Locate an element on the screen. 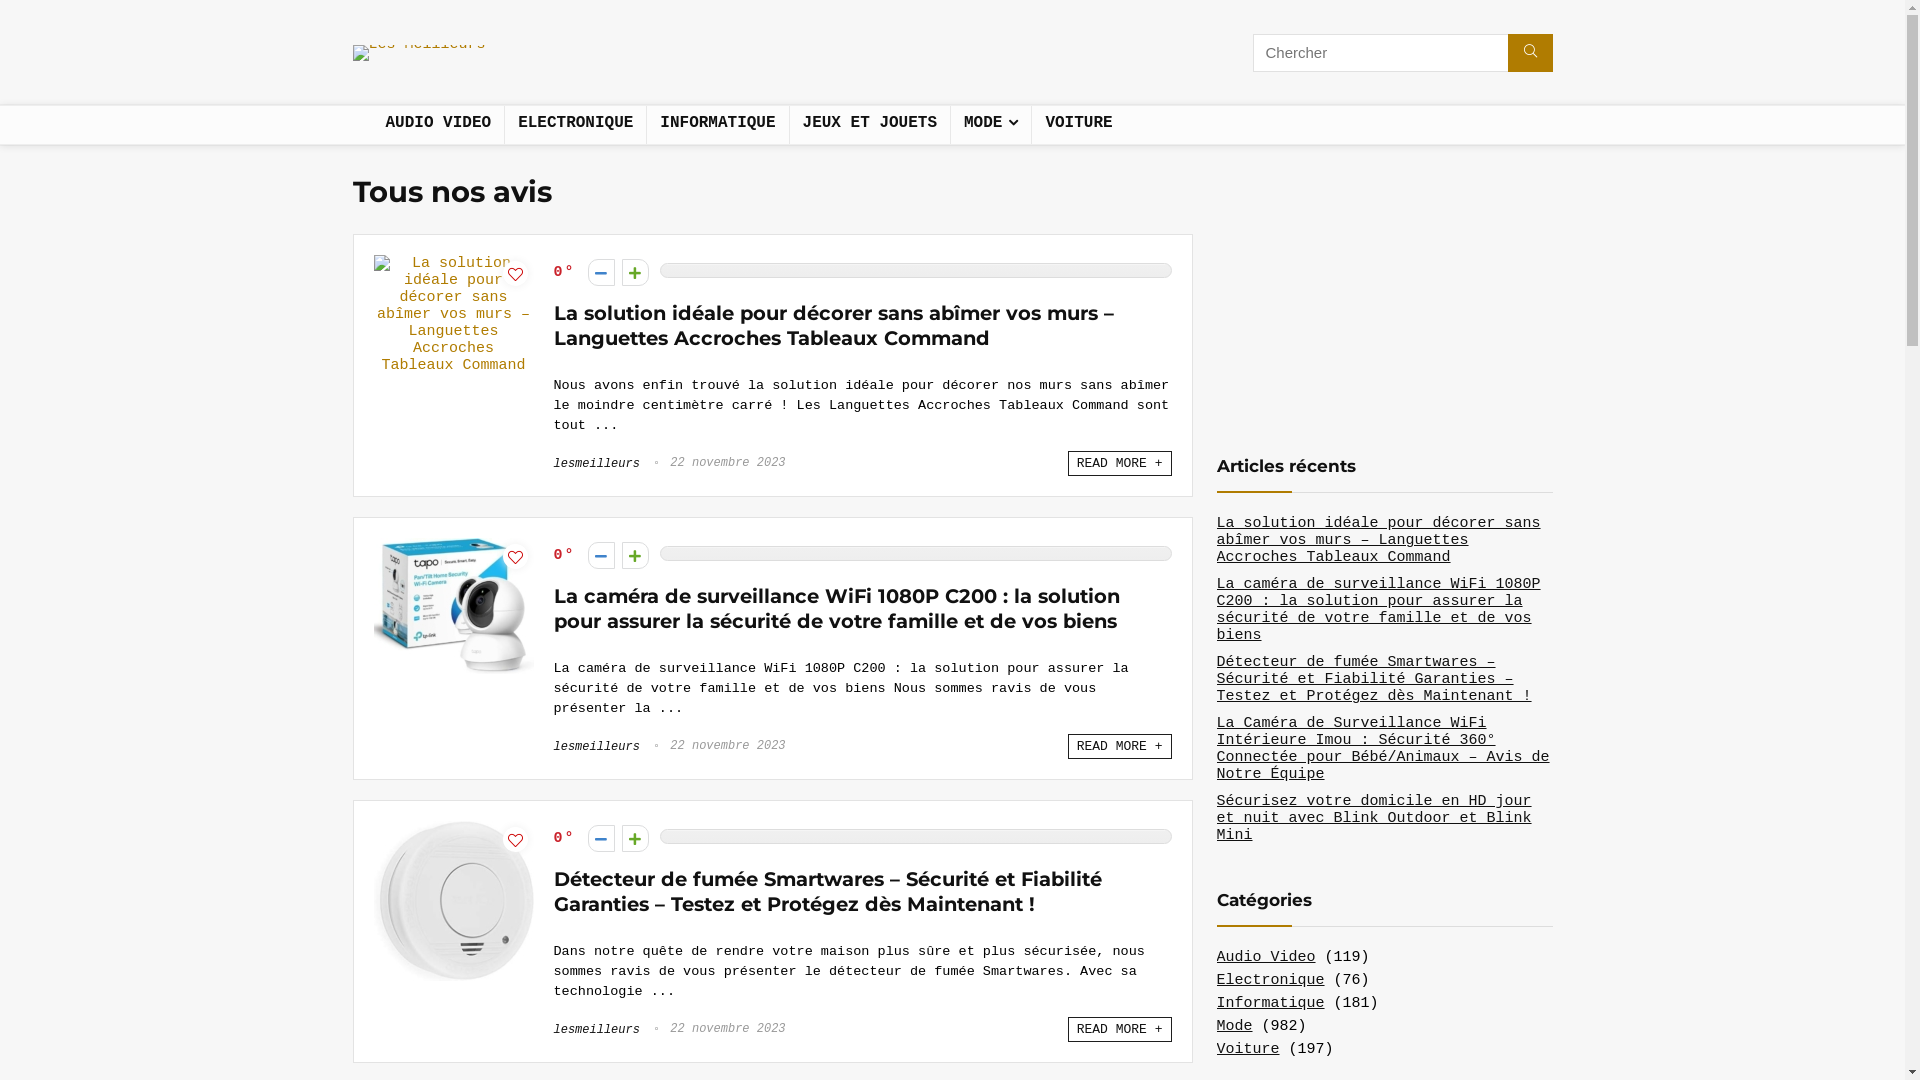 This screenshot has width=1920, height=1080. READ MORE + is located at coordinates (1120, 746).